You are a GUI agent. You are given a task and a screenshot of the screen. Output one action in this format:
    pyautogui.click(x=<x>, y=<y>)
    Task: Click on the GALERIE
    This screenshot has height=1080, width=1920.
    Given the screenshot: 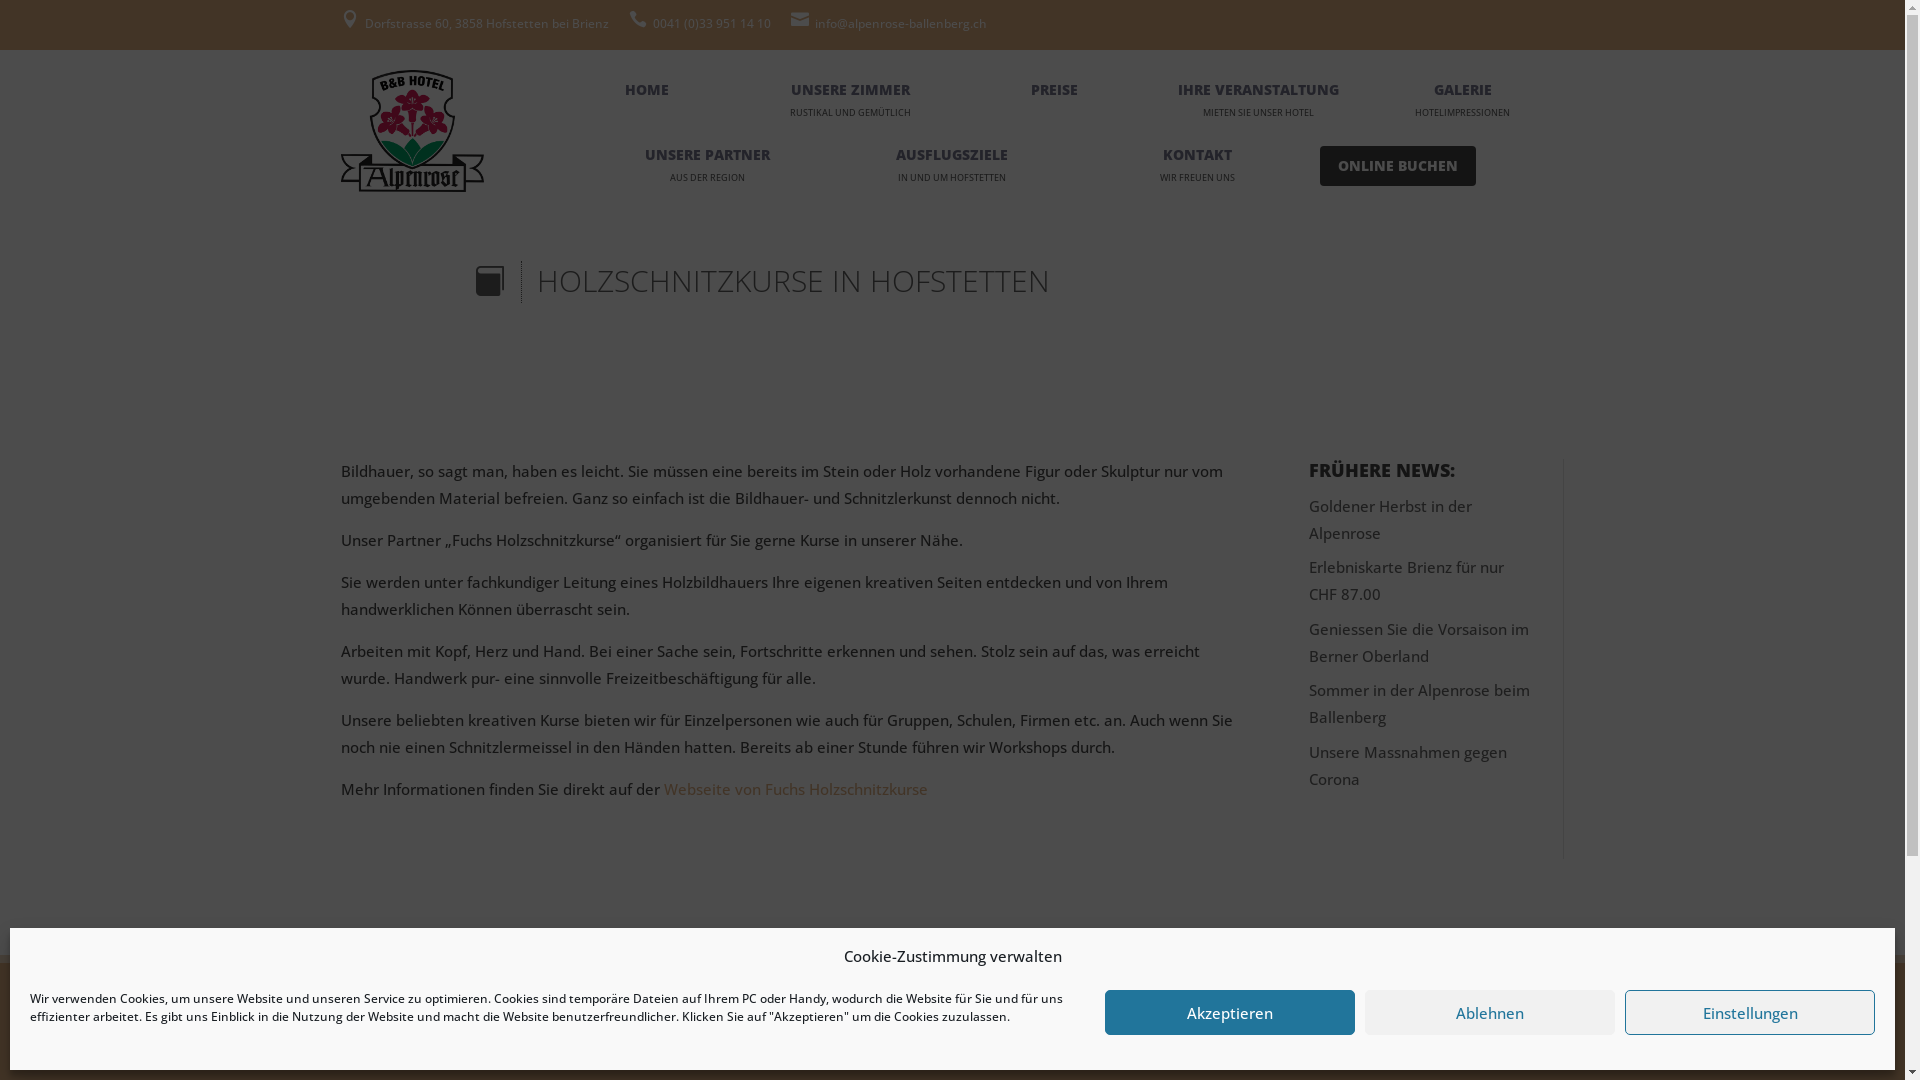 What is the action you would take?
    pyautogui.click(x=1463, y=90)
    